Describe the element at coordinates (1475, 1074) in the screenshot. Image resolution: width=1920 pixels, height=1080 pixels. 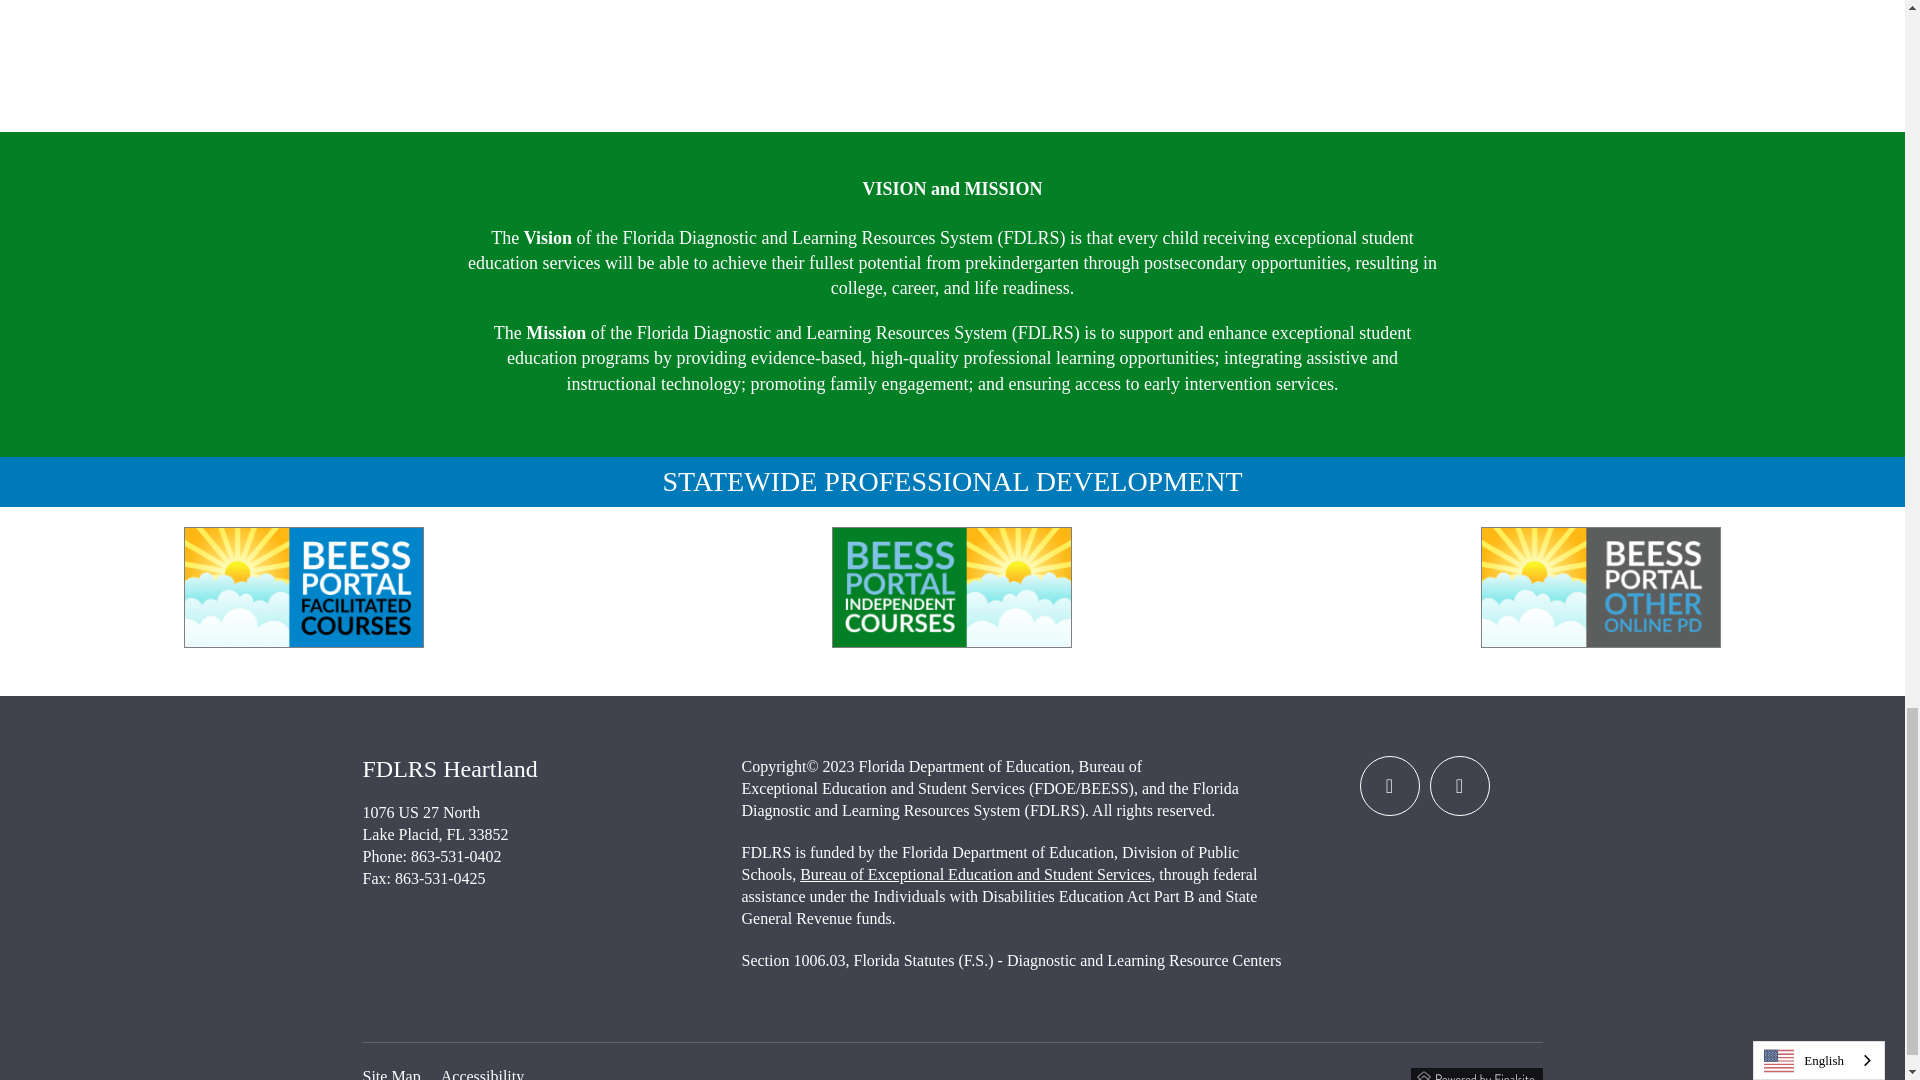
I see `Powered by Finalsite opens in a new window` at that location.